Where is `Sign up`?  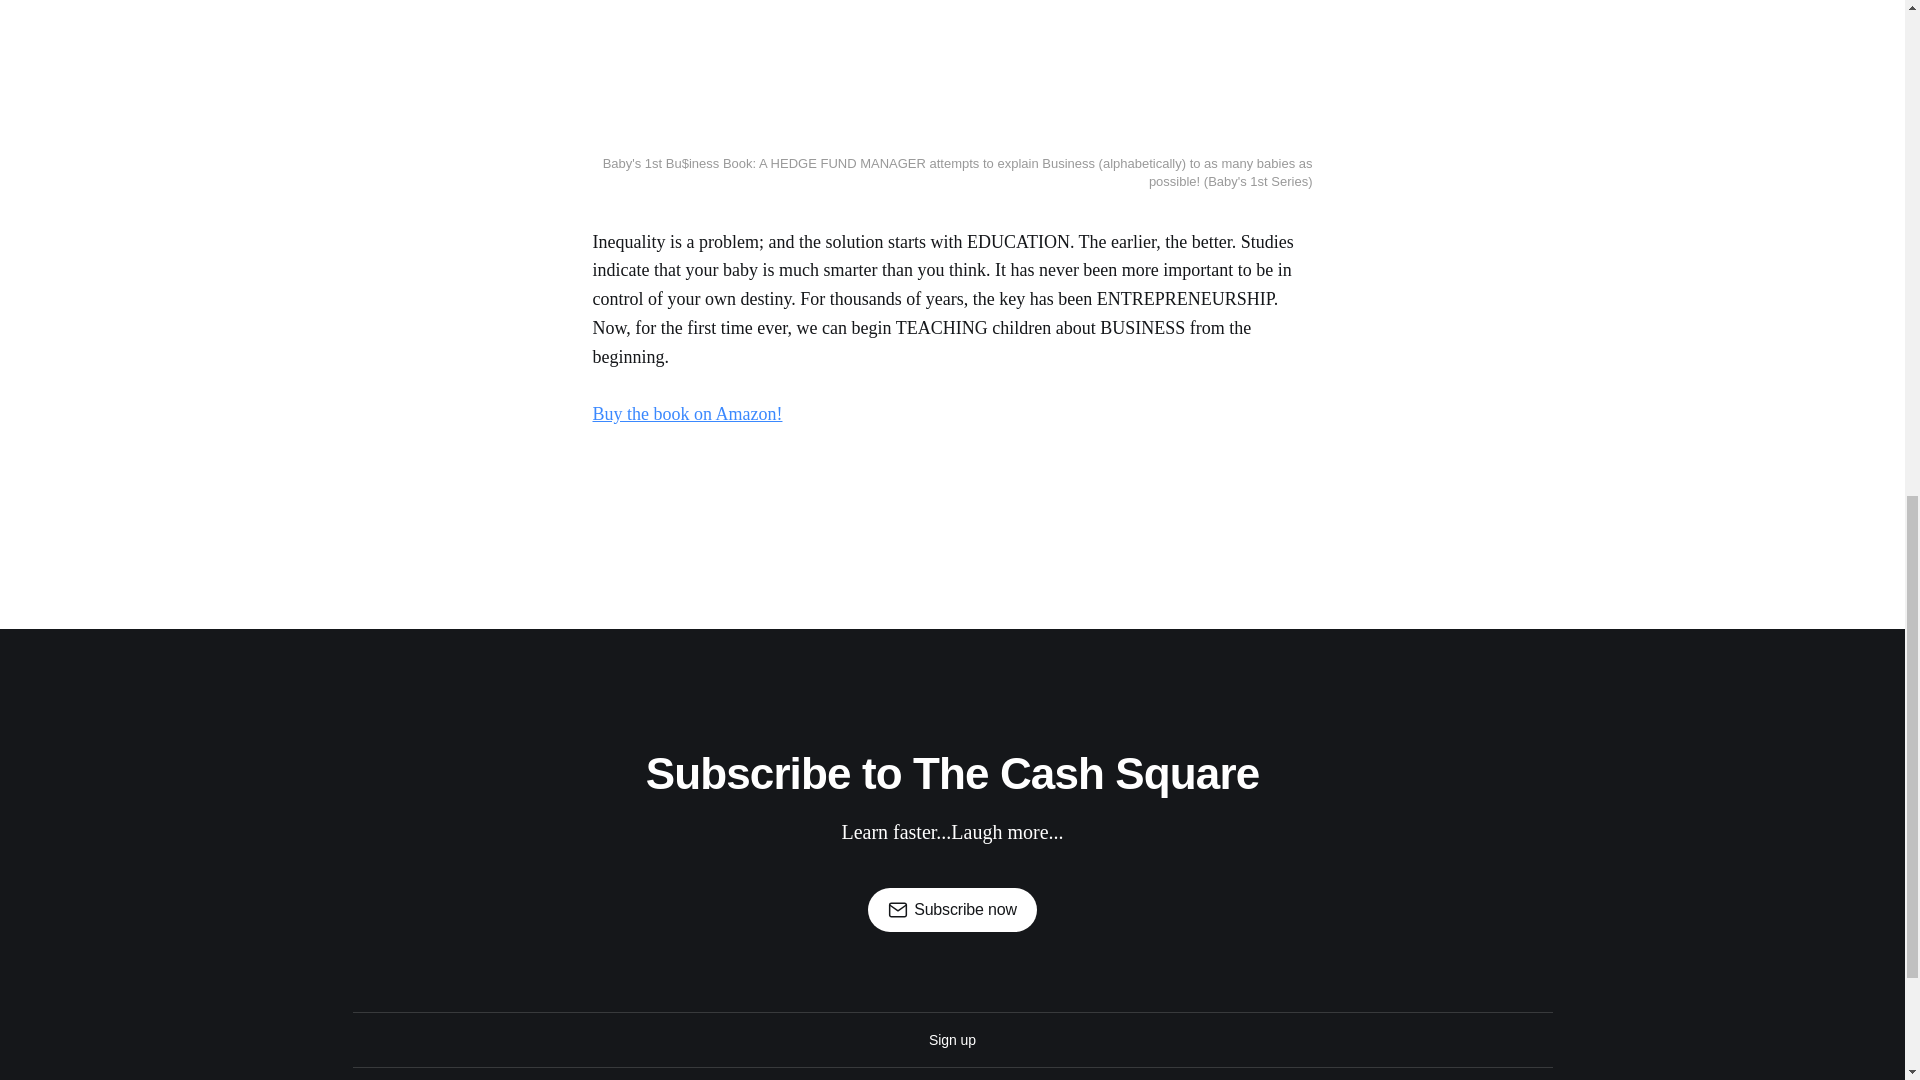 Sign up is located at coordinates (952, 1040).